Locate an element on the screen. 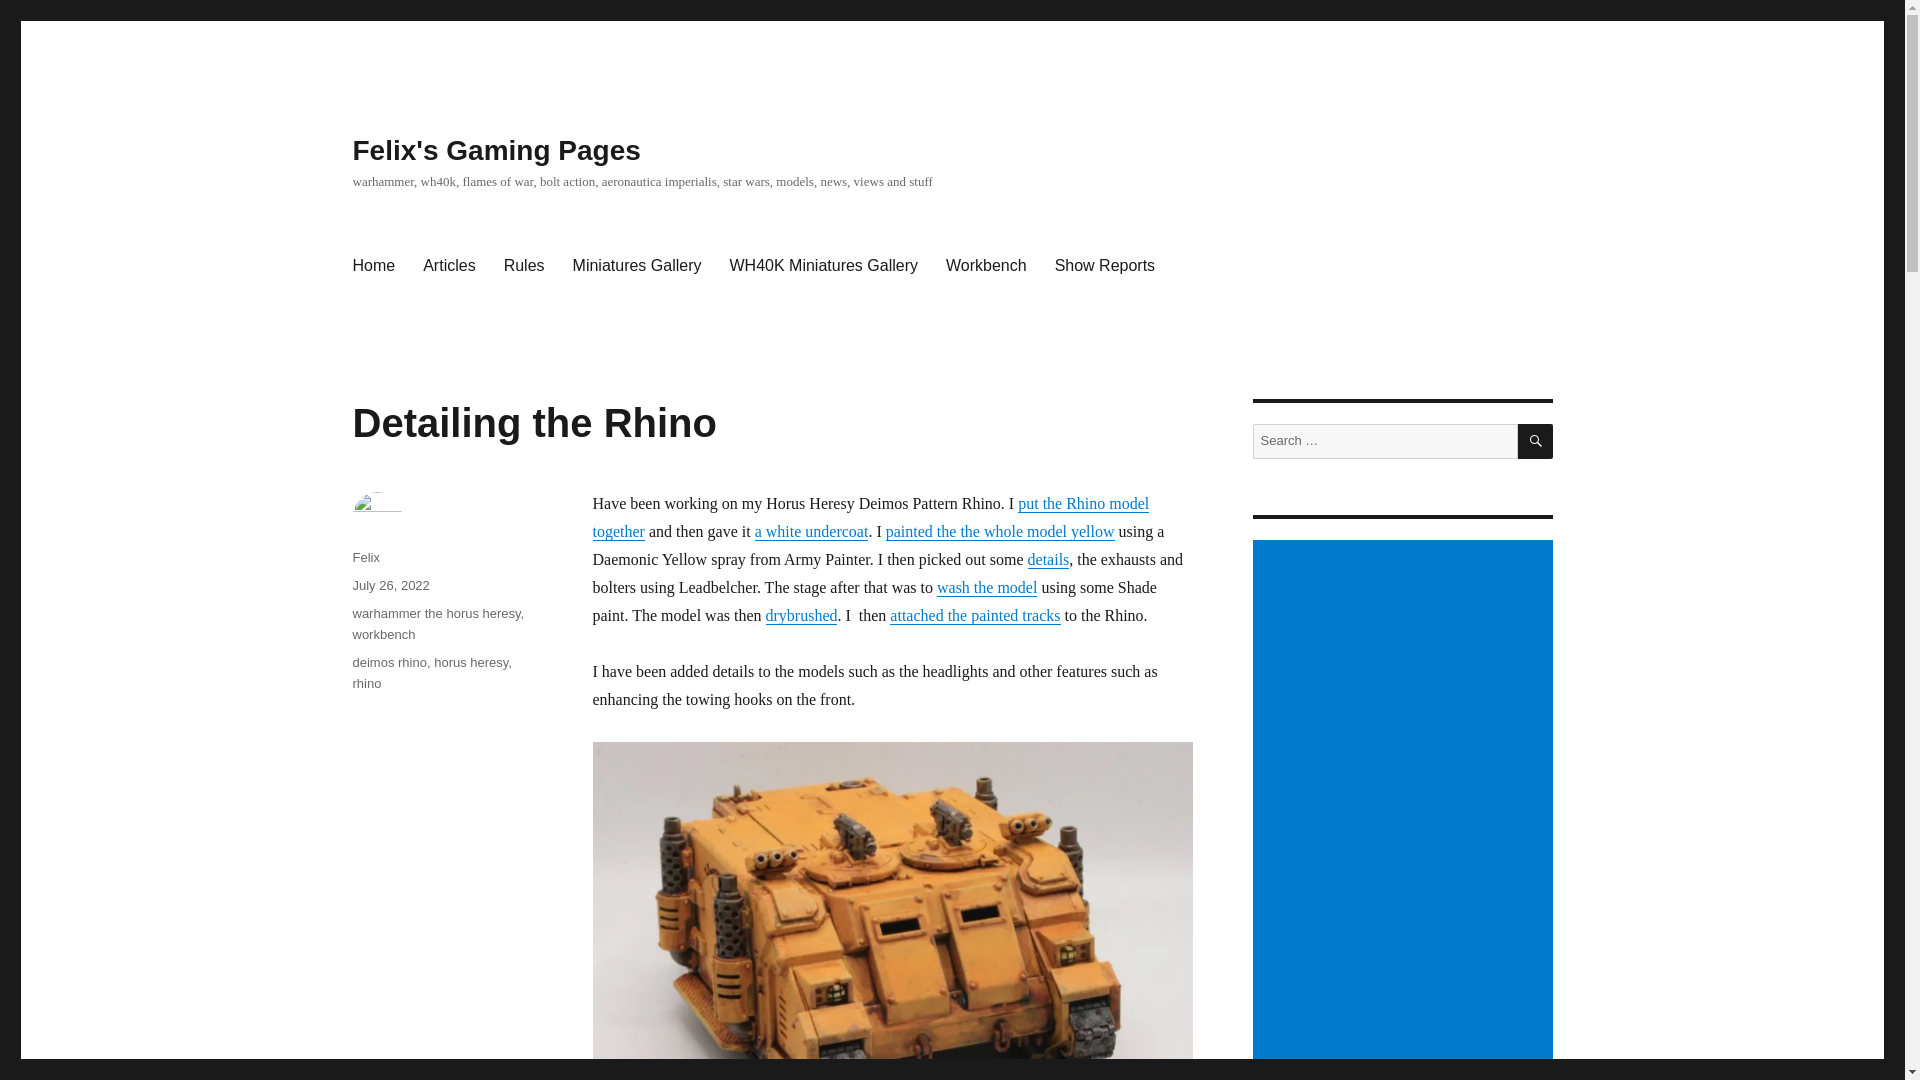 The height and width of the screenshot is (1080, 1920). Workbench is located at coordinates (986, 266).